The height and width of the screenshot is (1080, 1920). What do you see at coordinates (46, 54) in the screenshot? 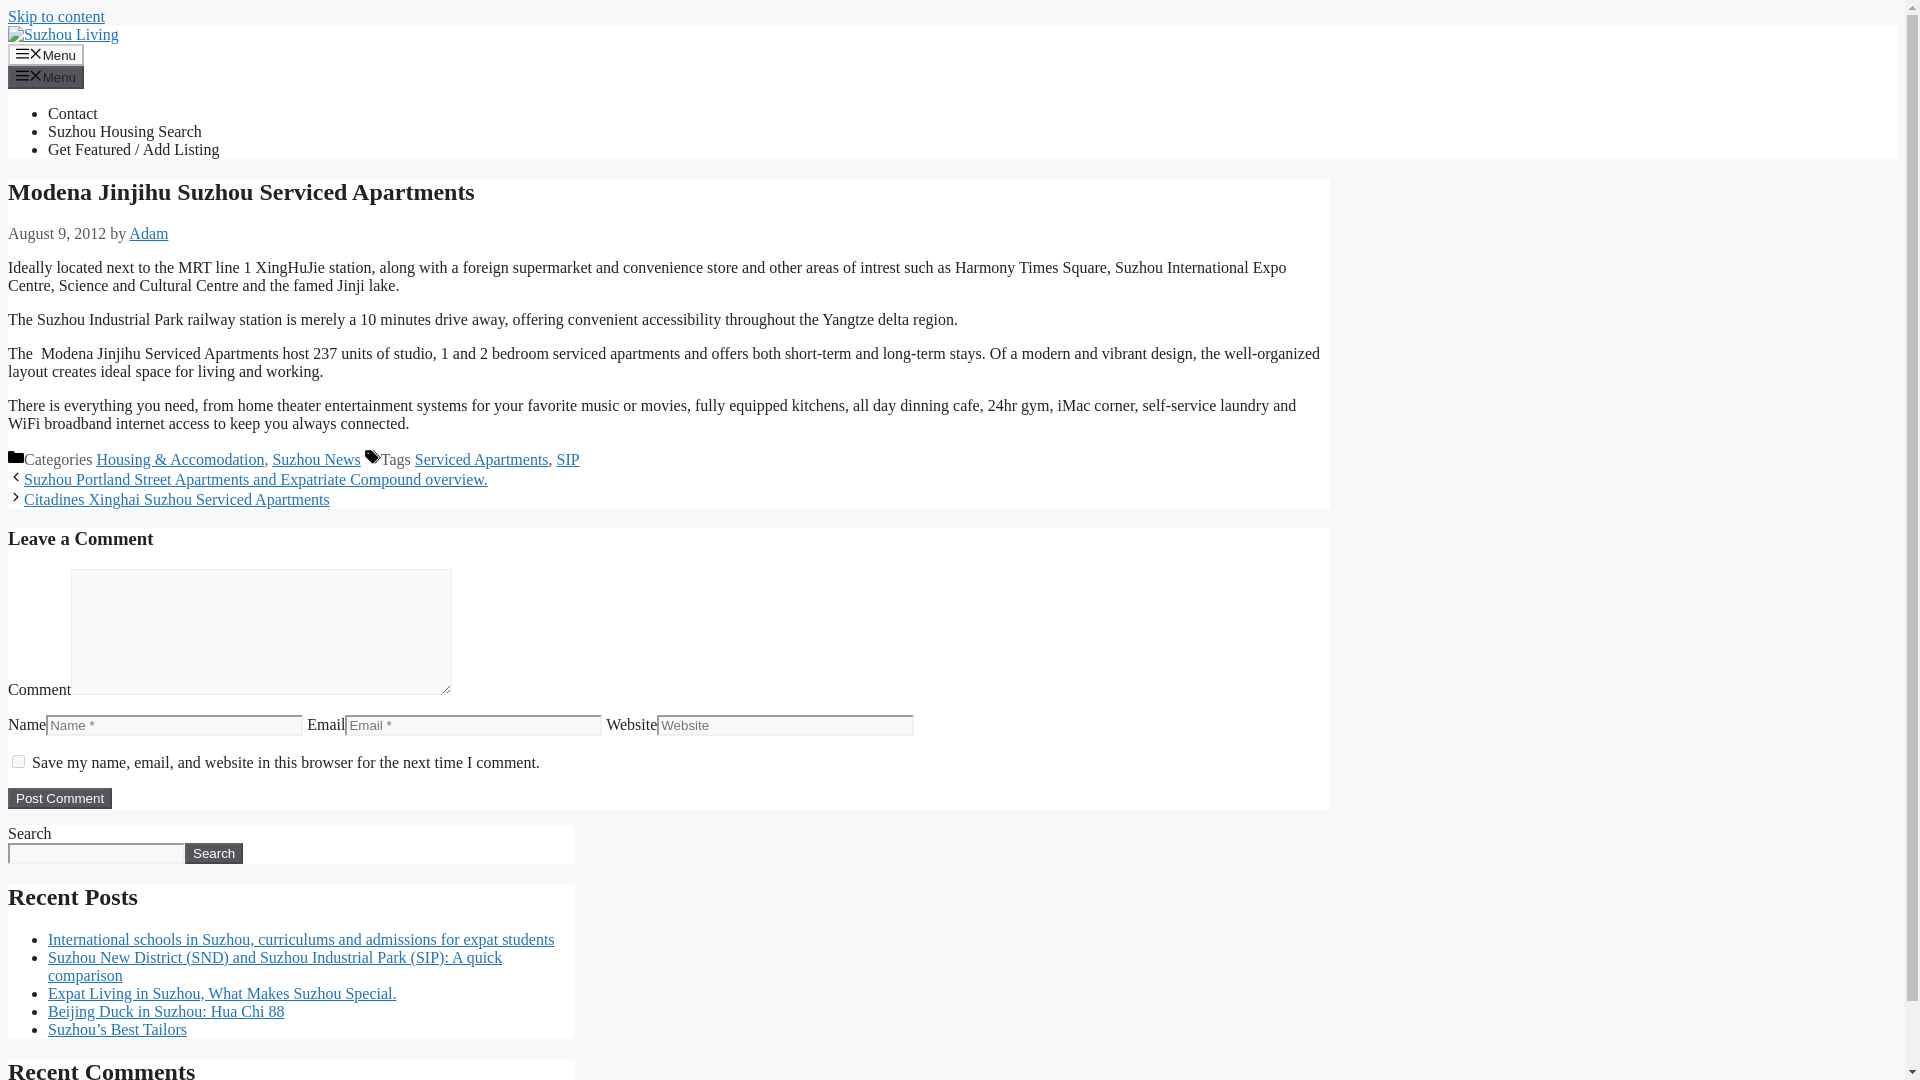
I see `Menu` at bounding box center [46, 54].